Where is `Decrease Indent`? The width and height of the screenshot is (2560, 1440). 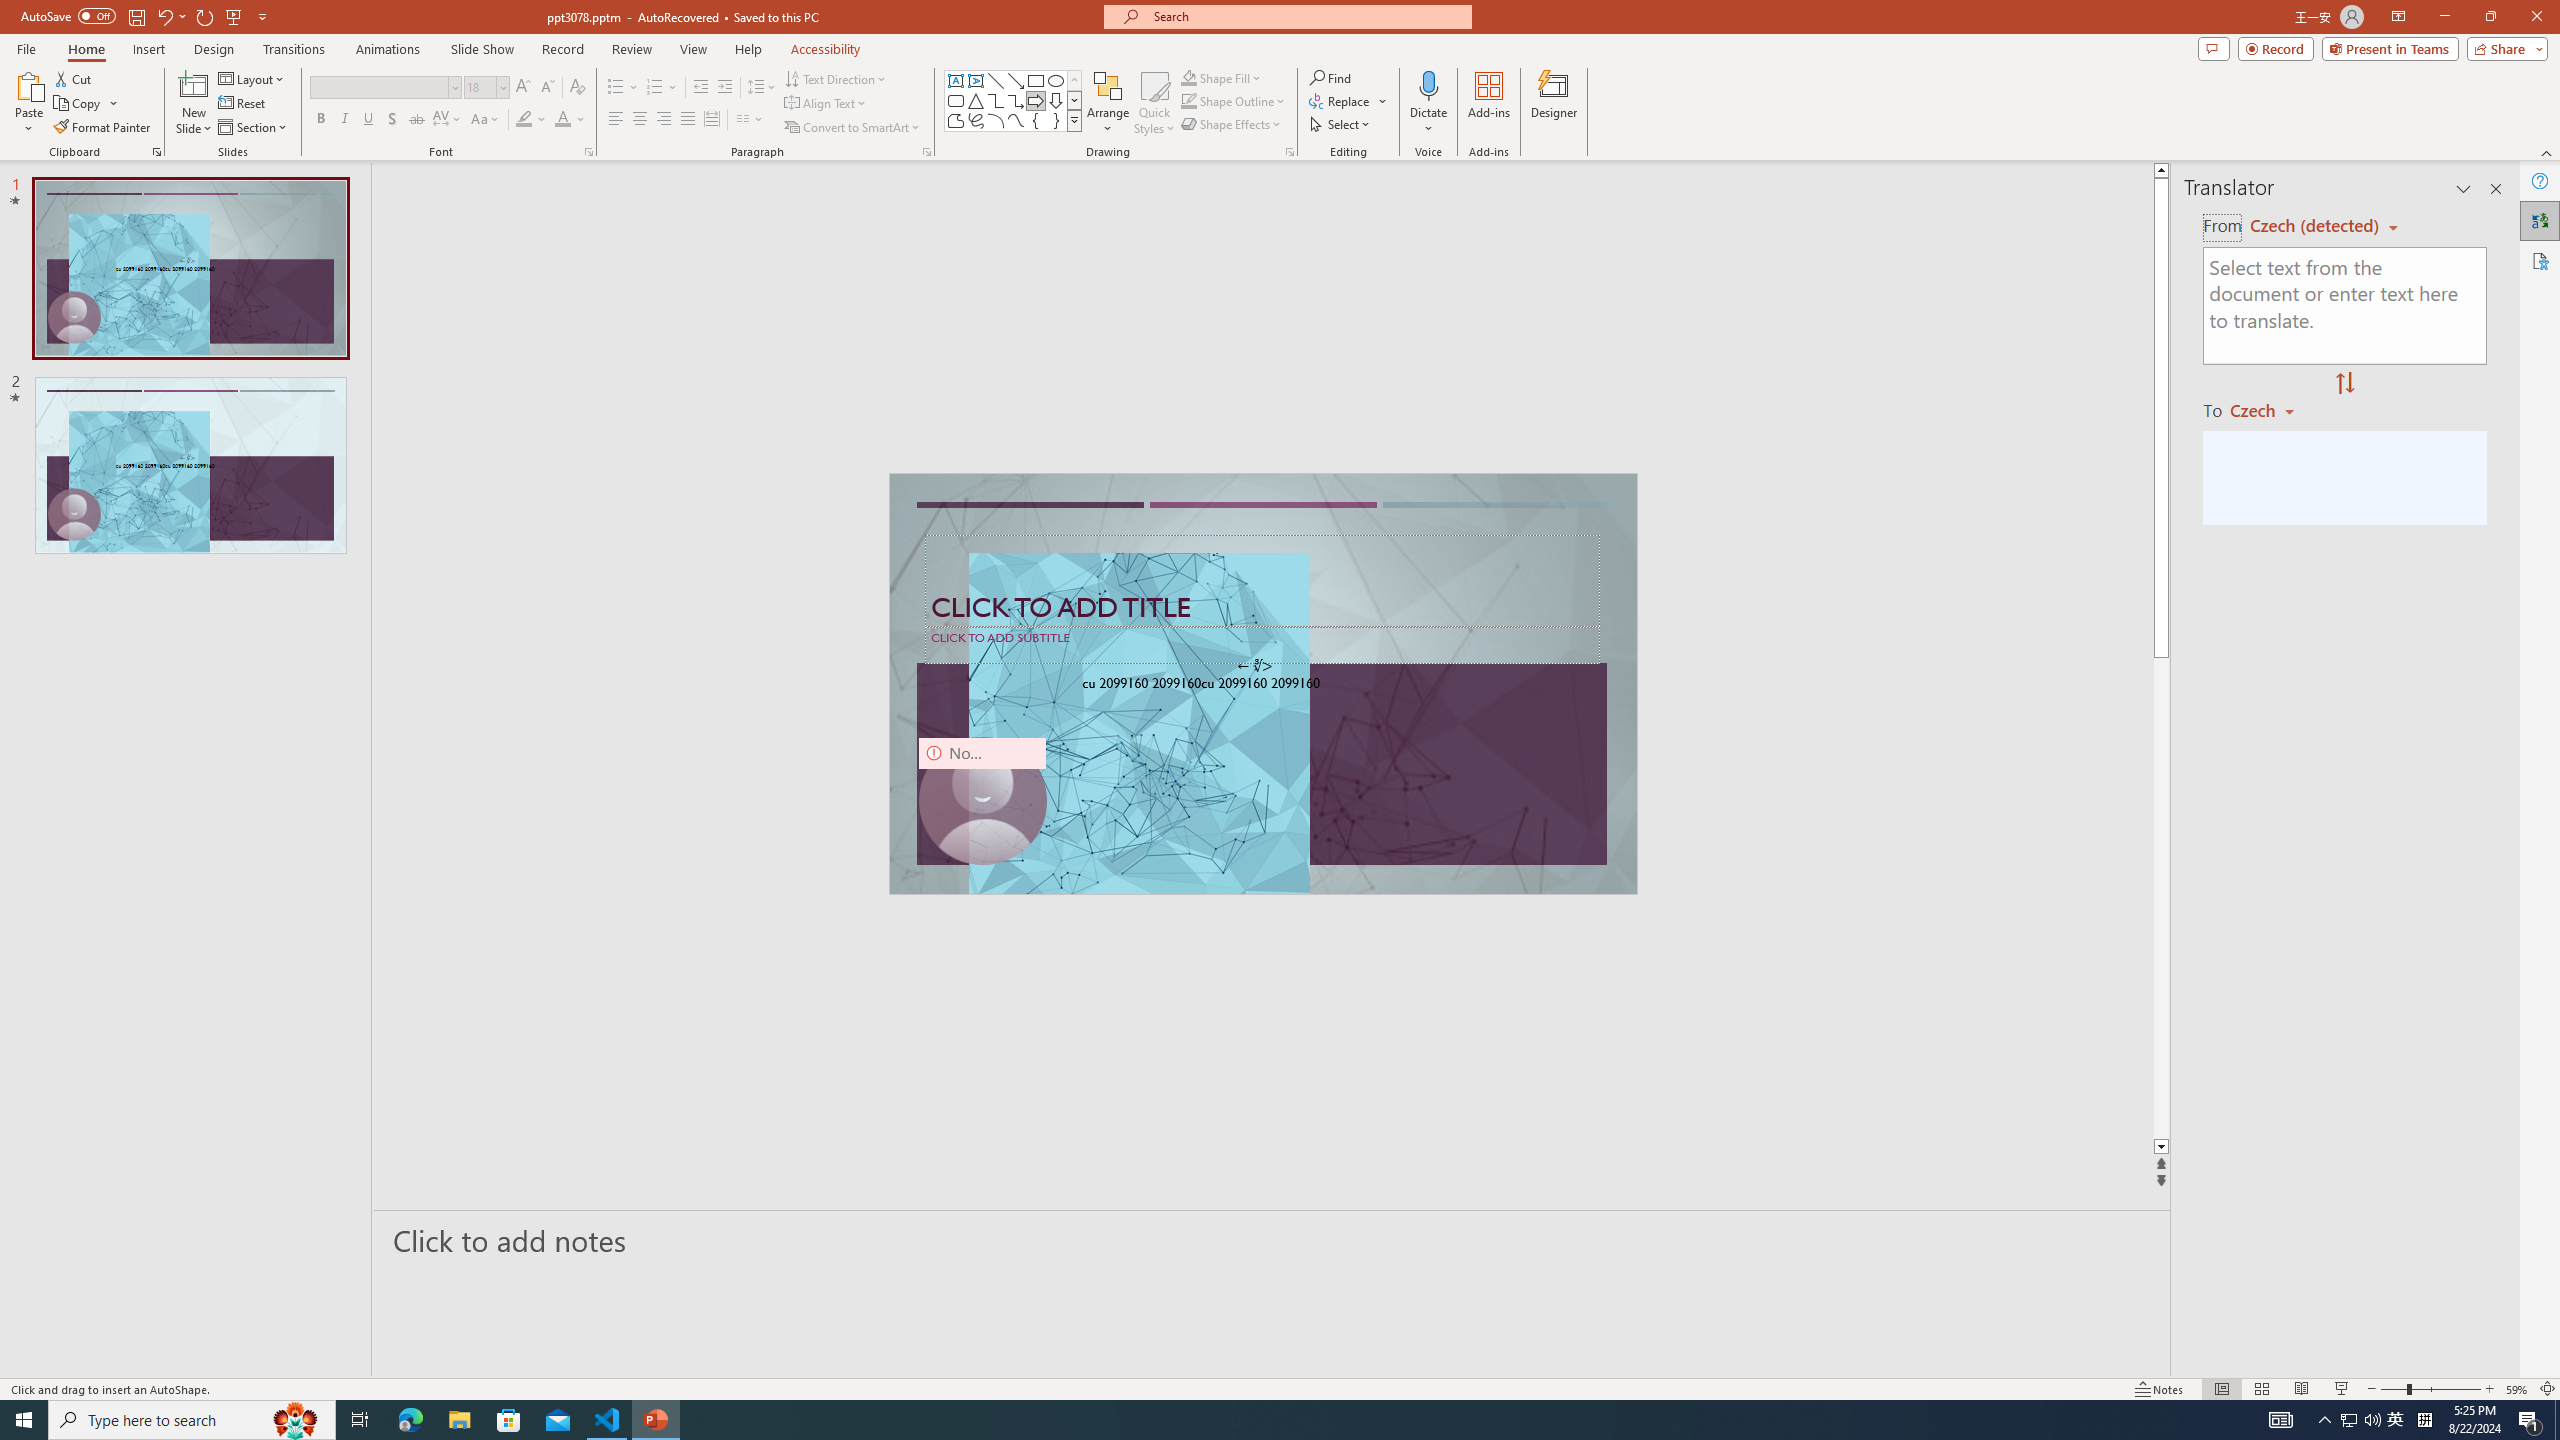 Decrease Indent is located at coordinates (701, 88).